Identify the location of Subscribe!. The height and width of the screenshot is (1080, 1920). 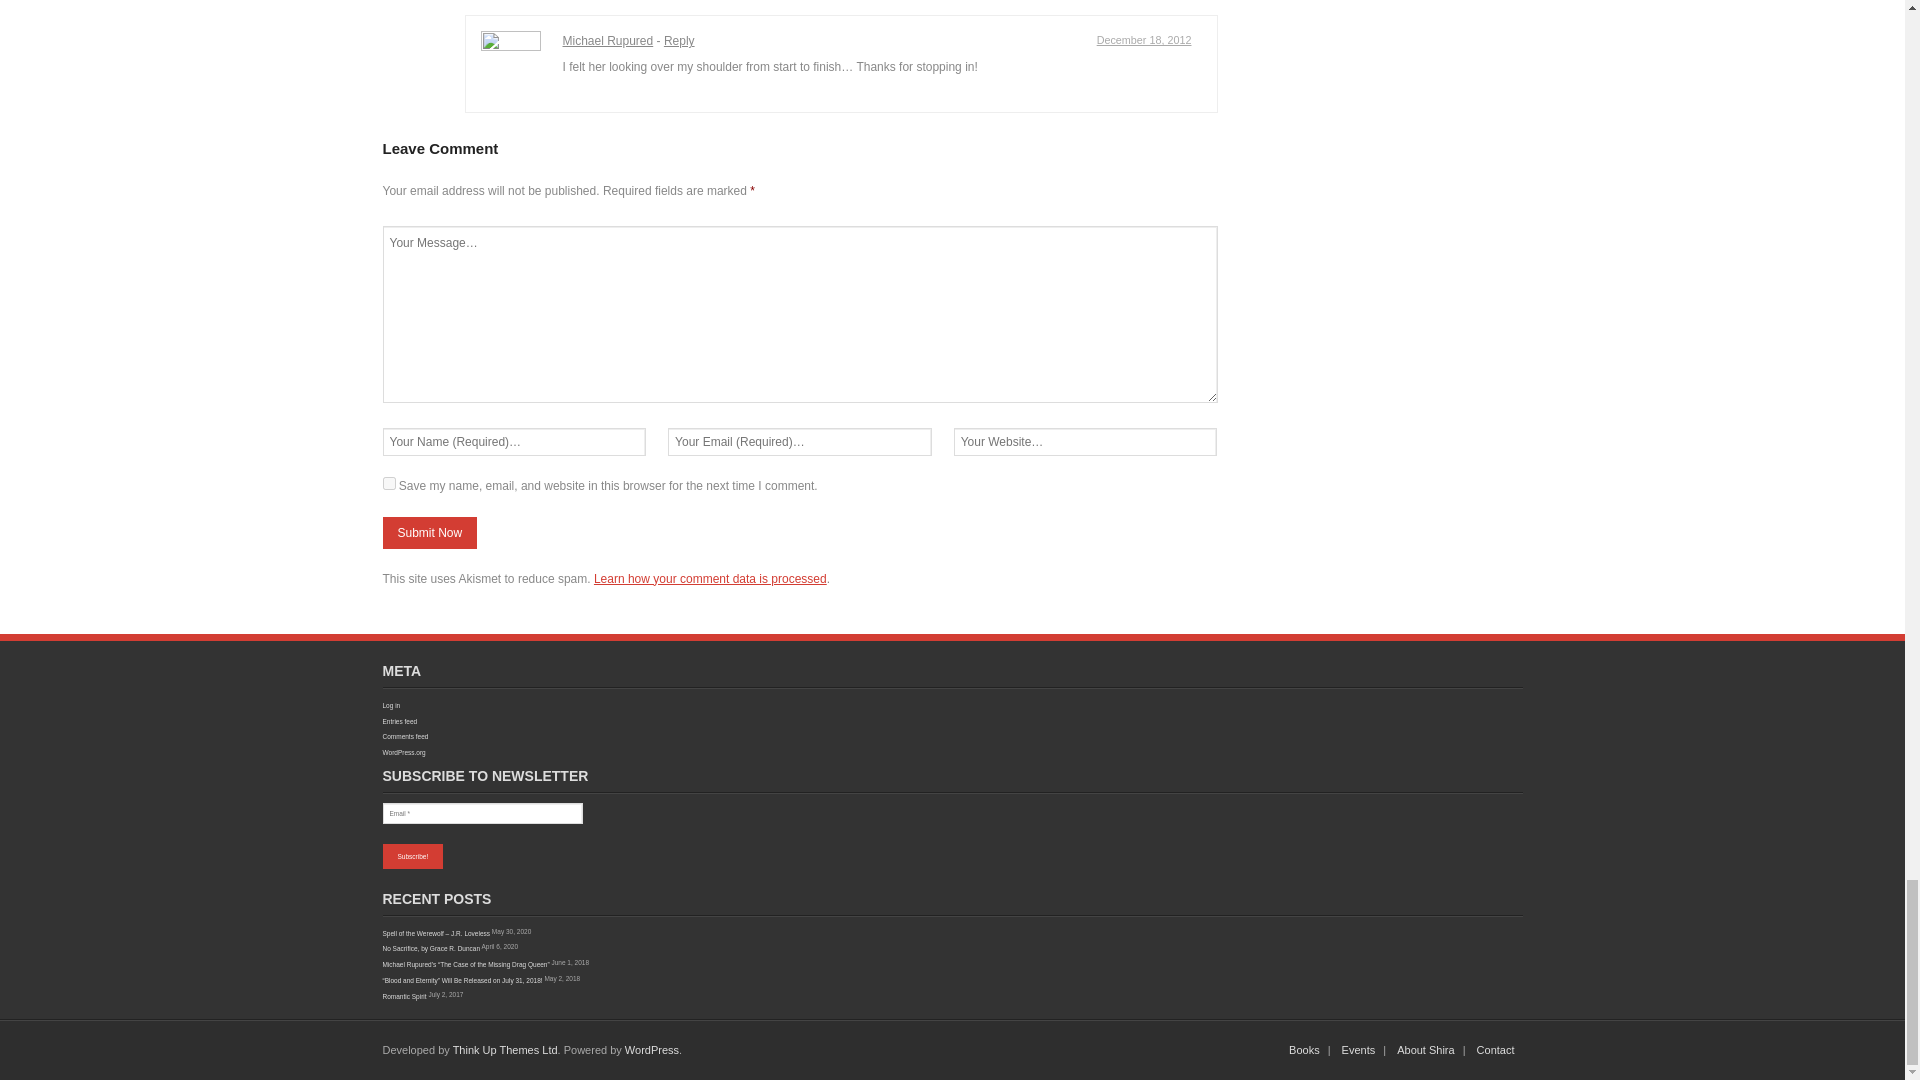
(412, 856).